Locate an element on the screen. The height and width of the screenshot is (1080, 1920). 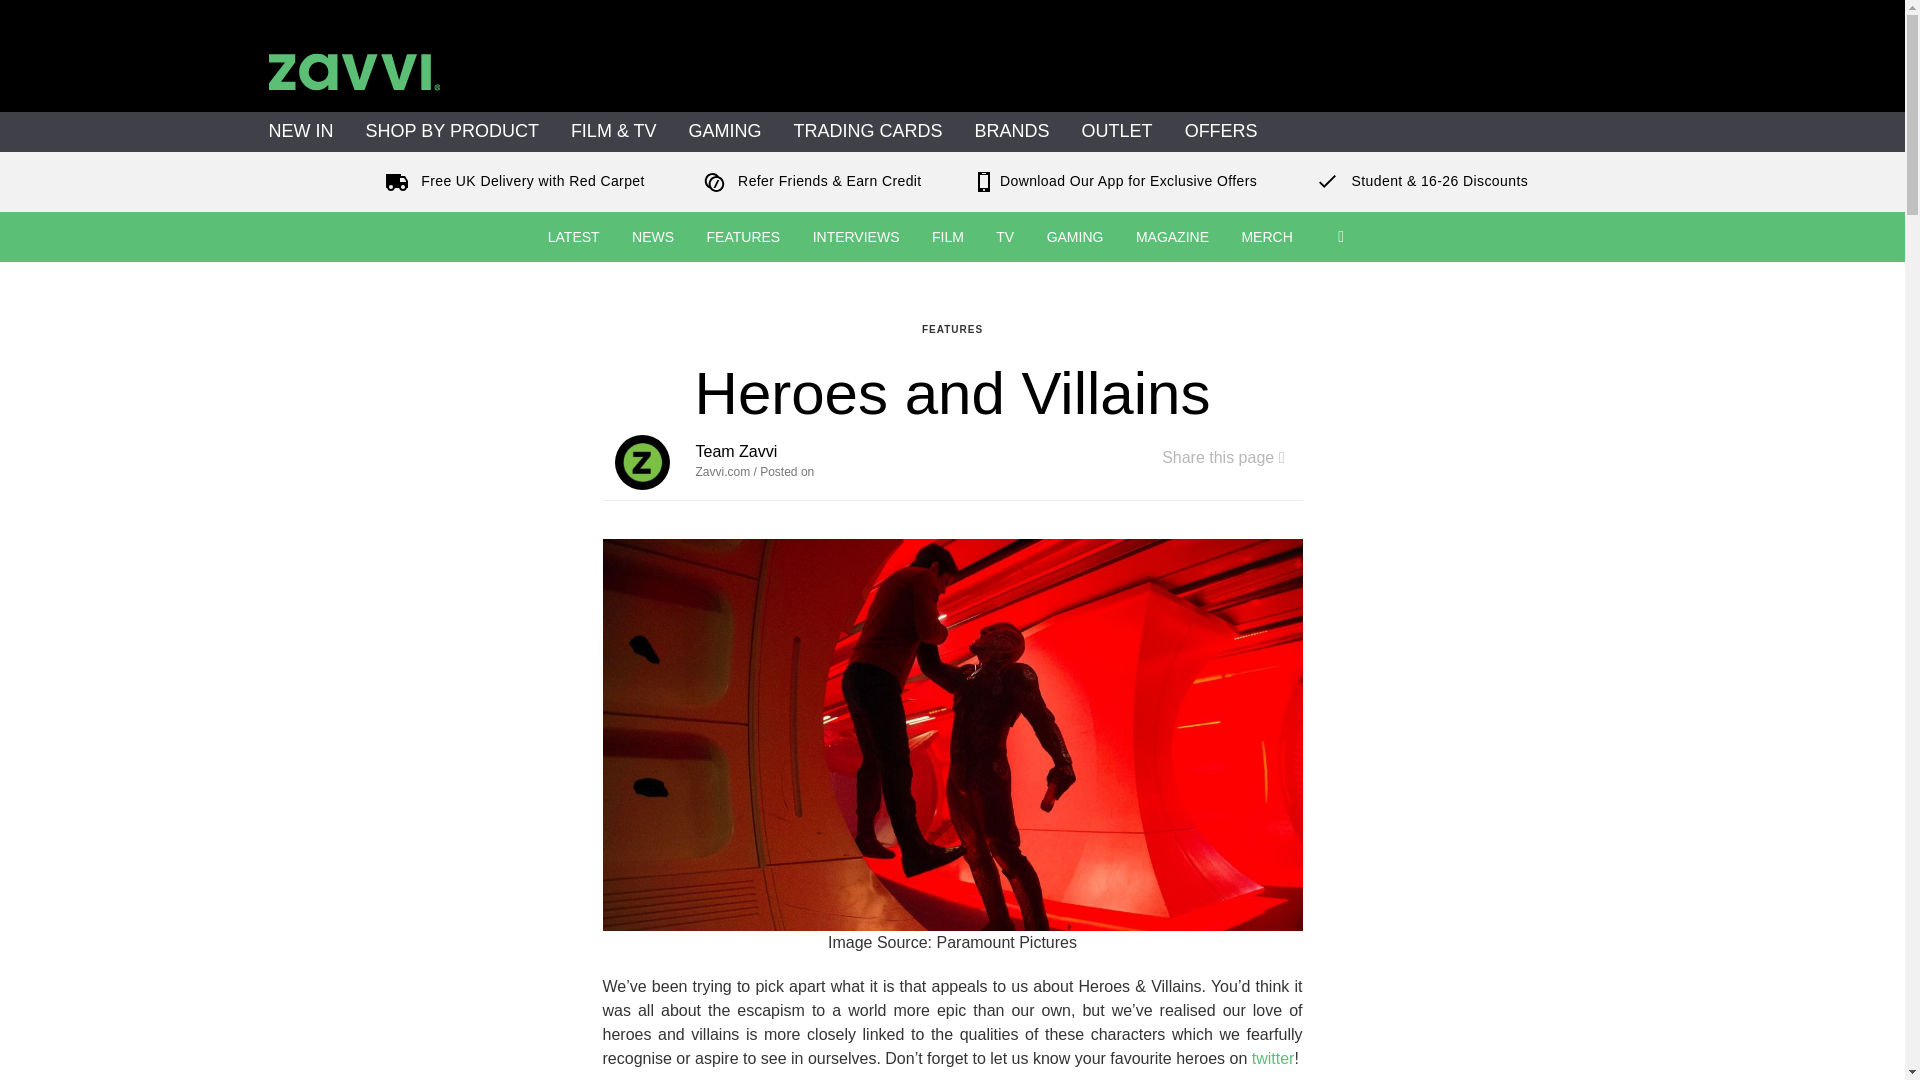
SHOP BY PRODUCT is located at coordinates (452, 132).